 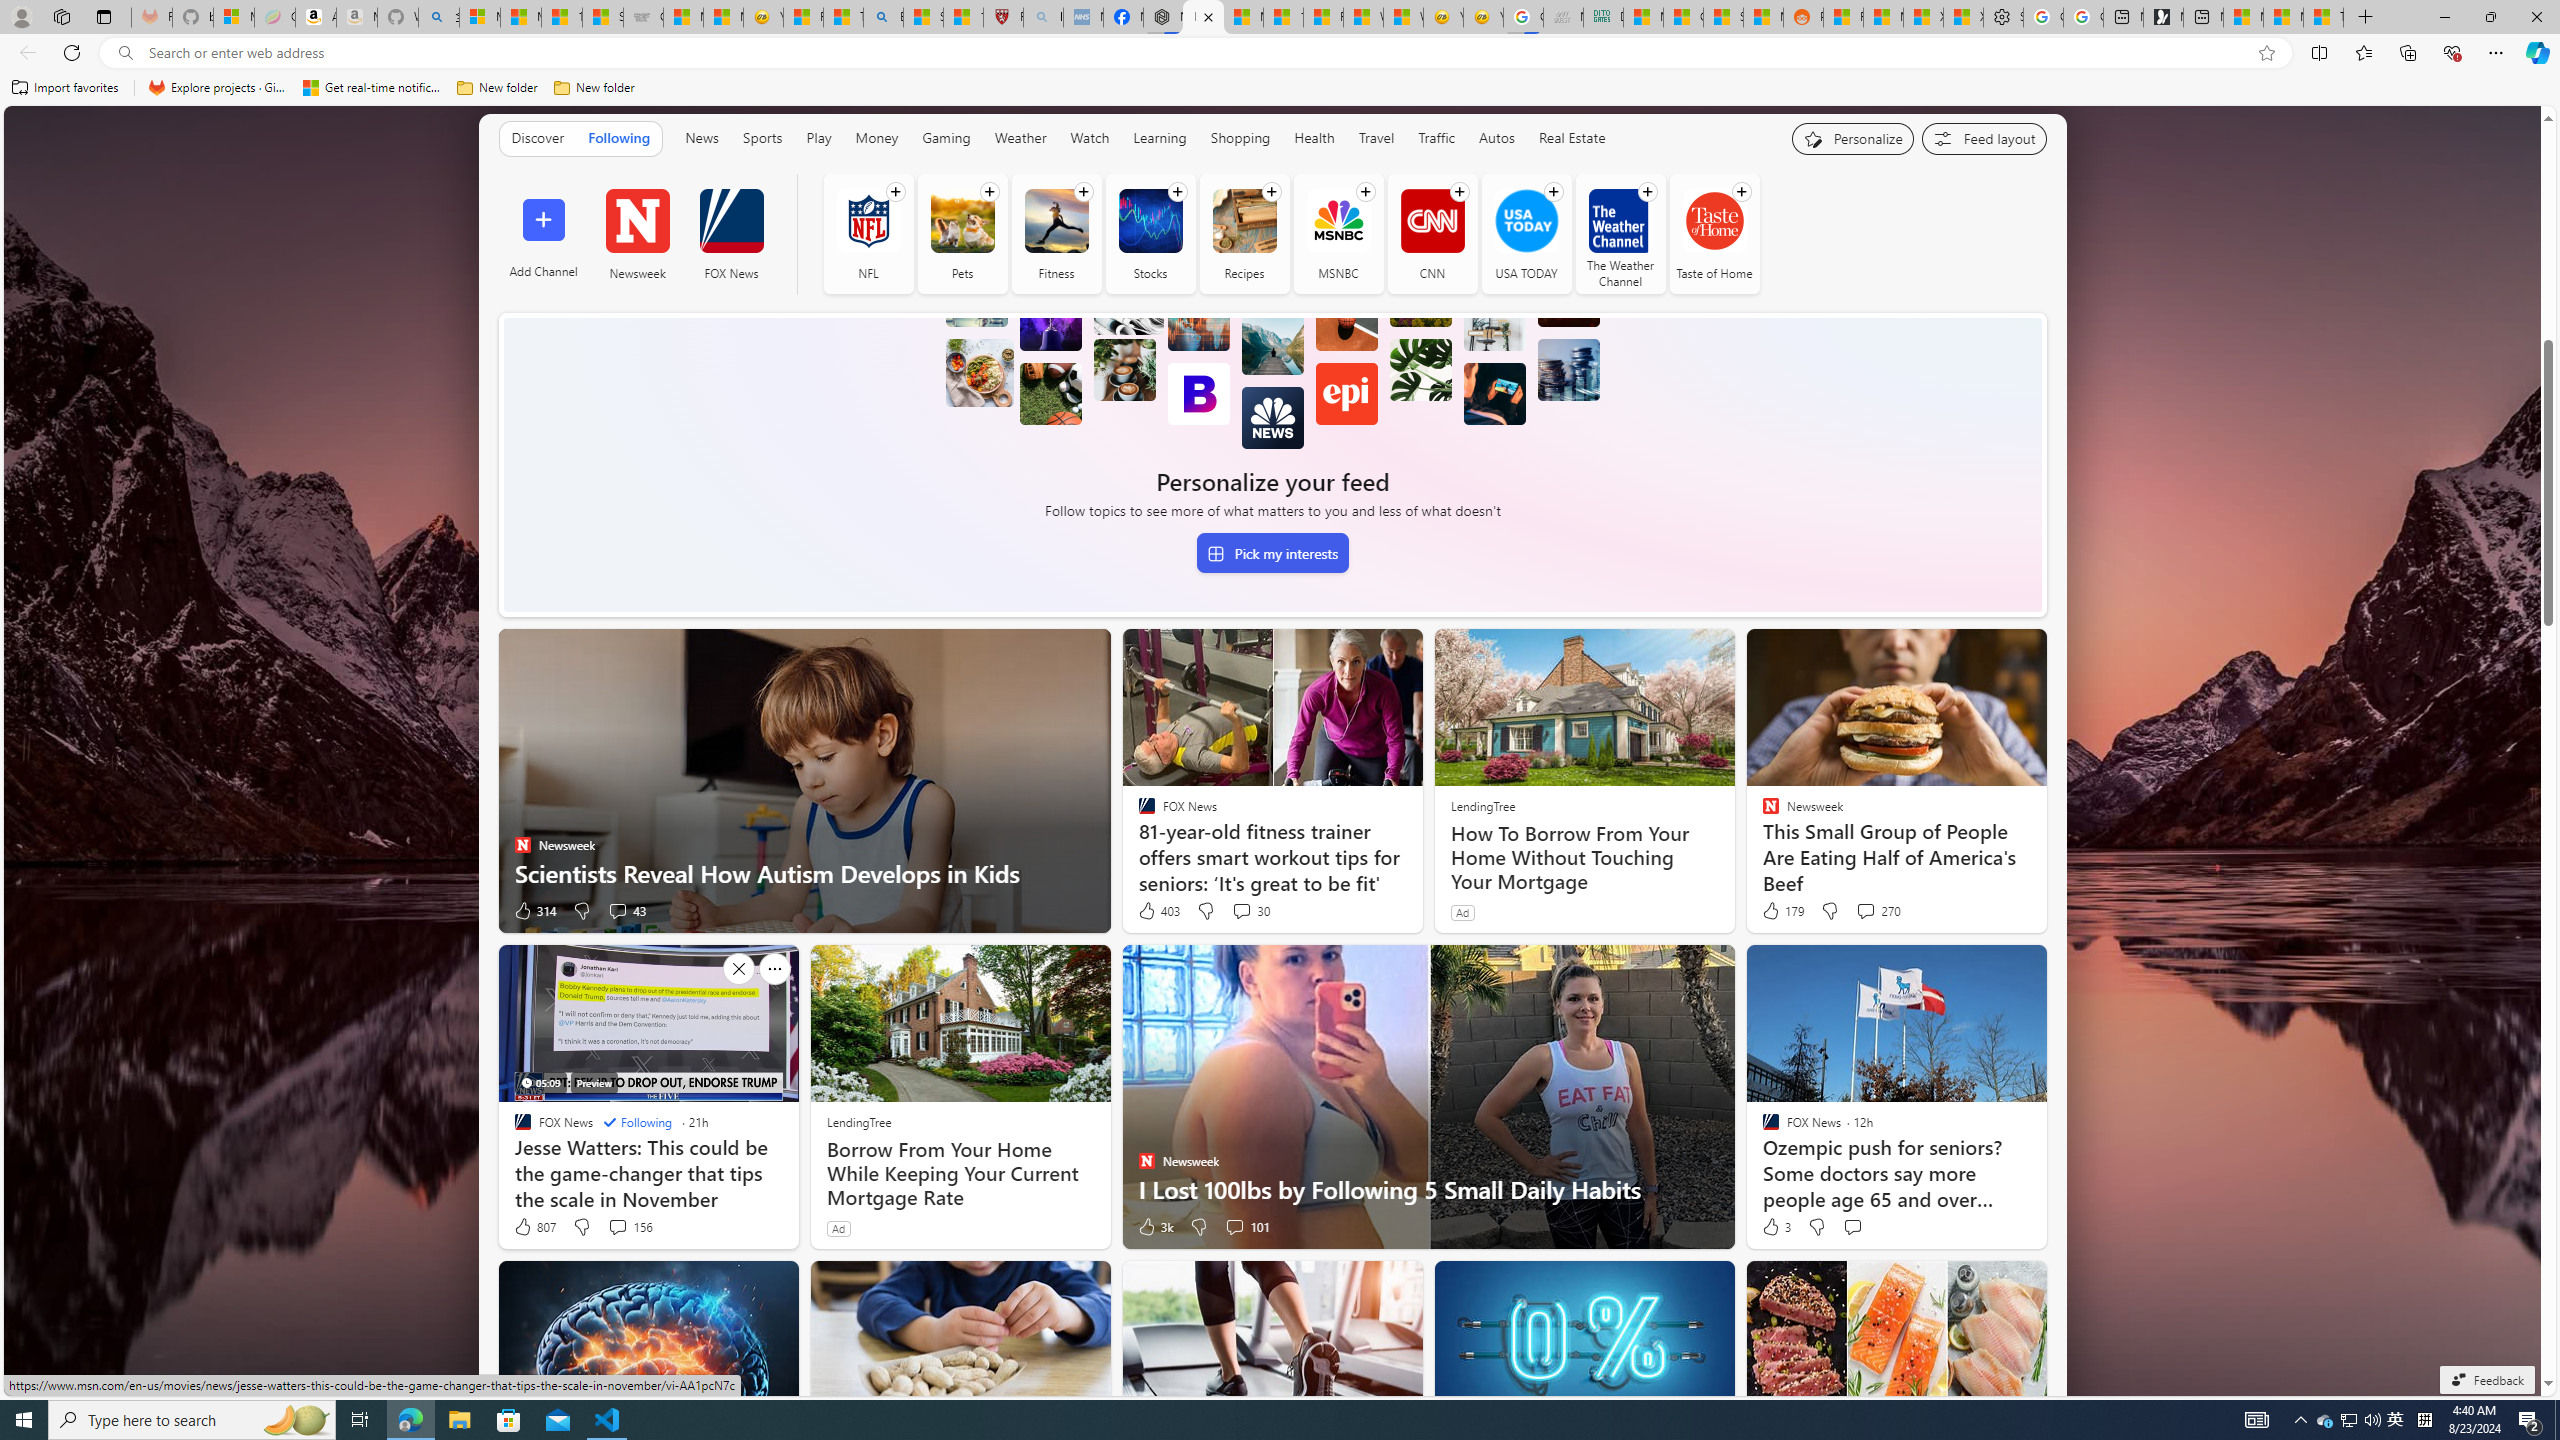 I want to click on View comments 30 Comment, so click(x=1241, y=911).